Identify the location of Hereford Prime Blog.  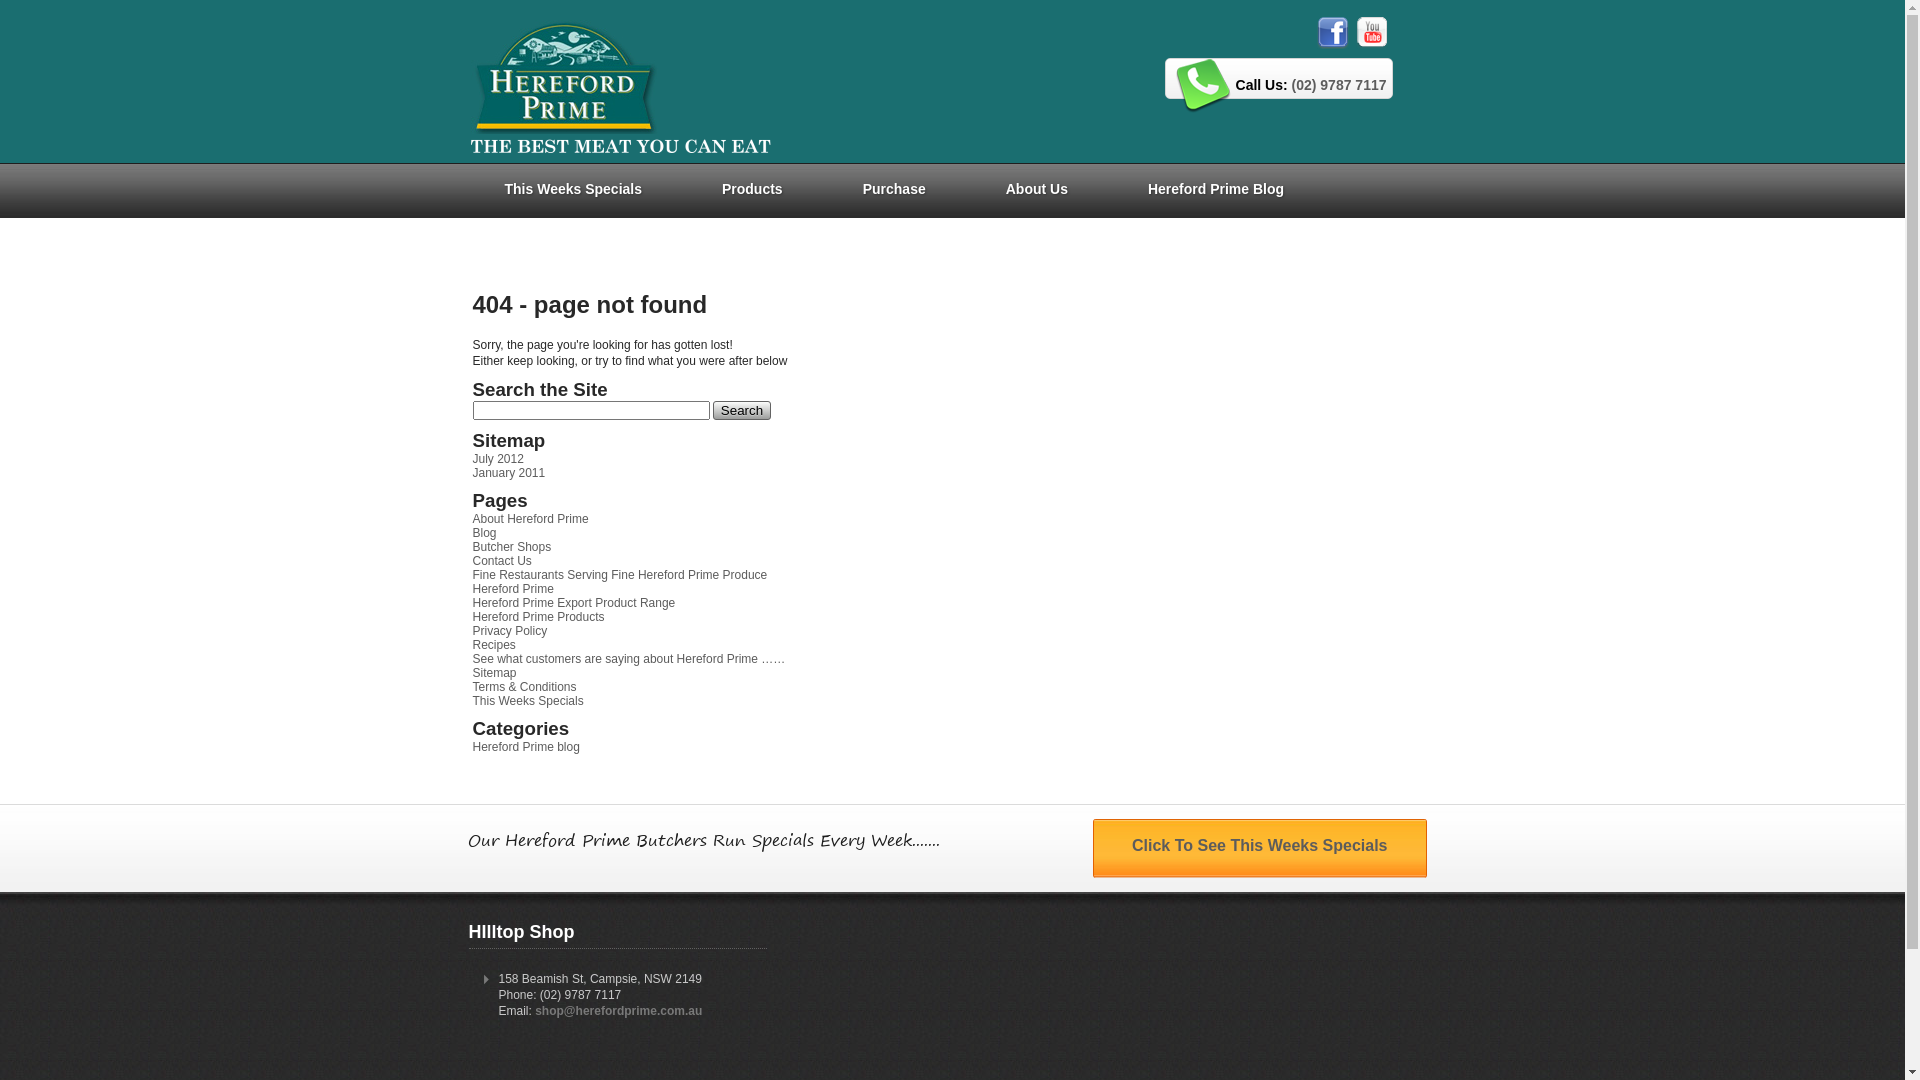
(1216, 189).